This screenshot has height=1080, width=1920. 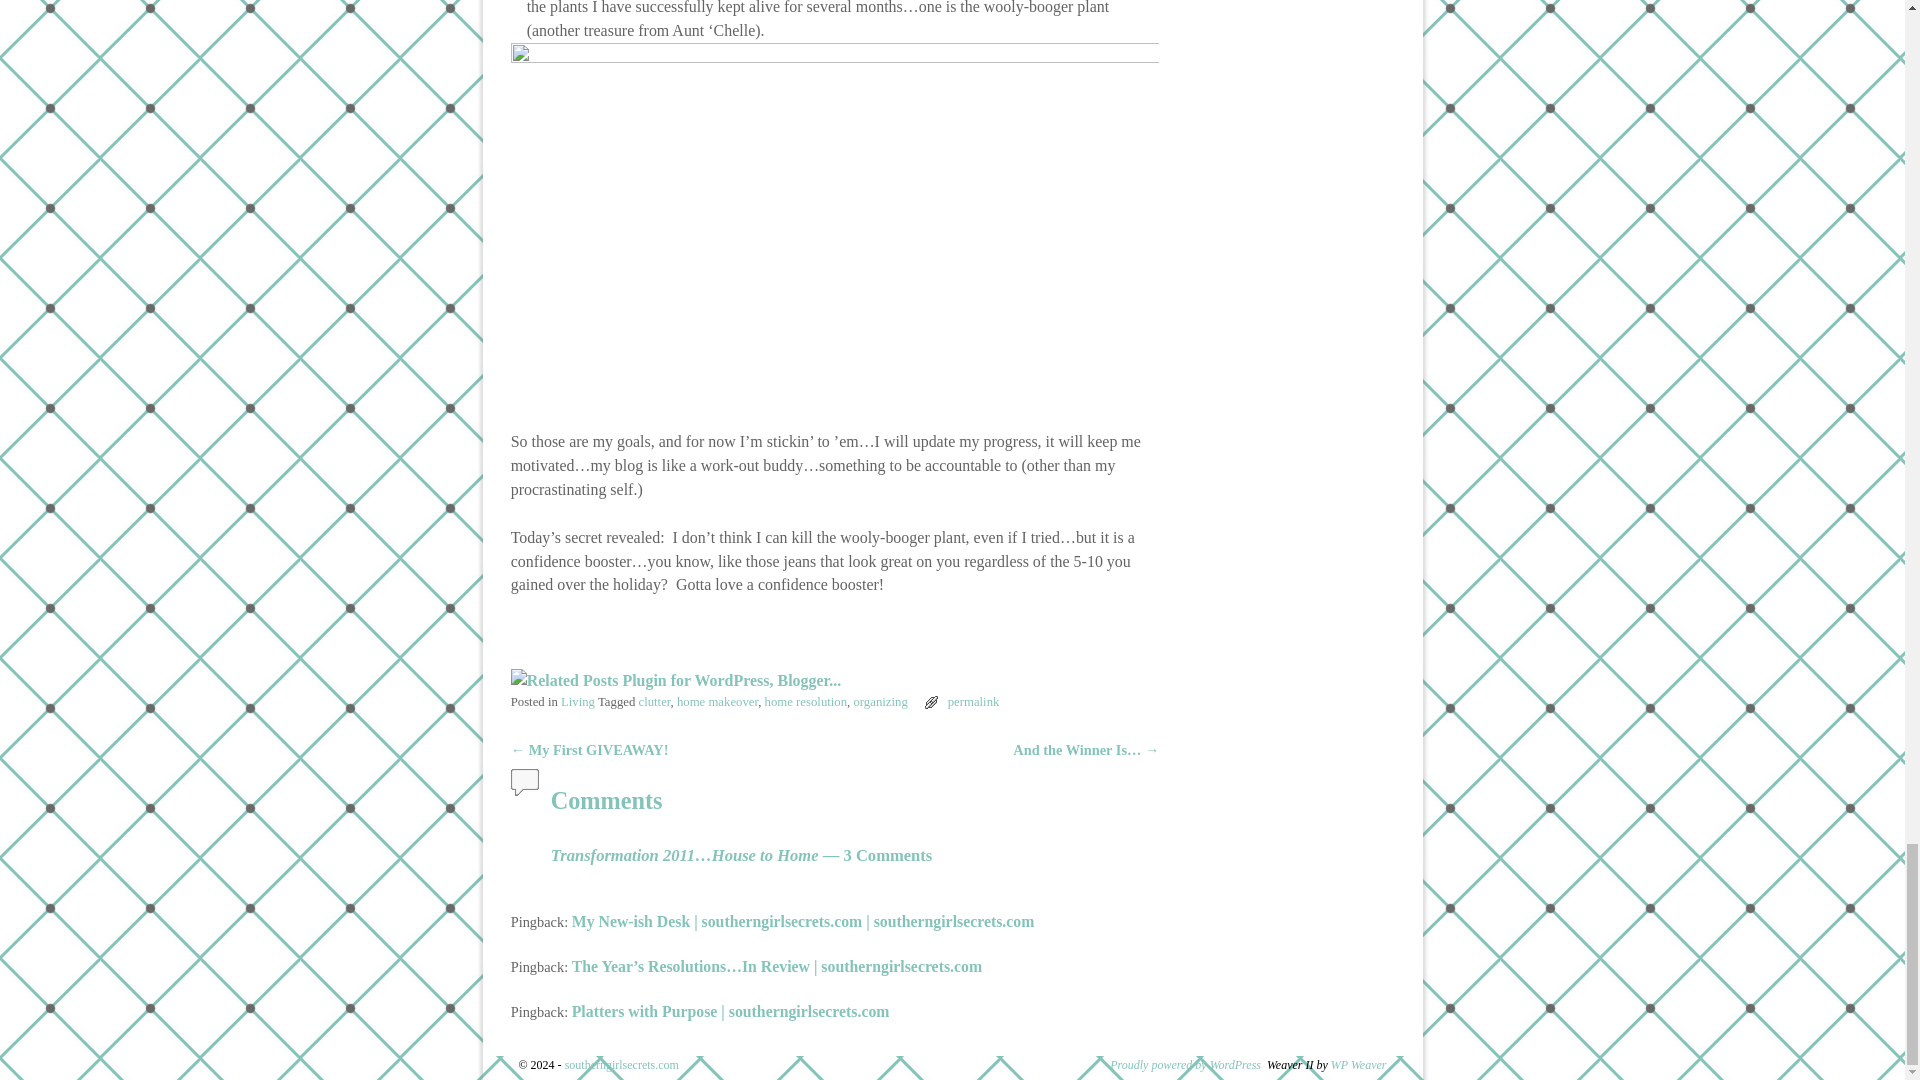 What do you see at coordinates (879, 702) in the screenshot?
I see `organizing` at bounding box center [879, 702].